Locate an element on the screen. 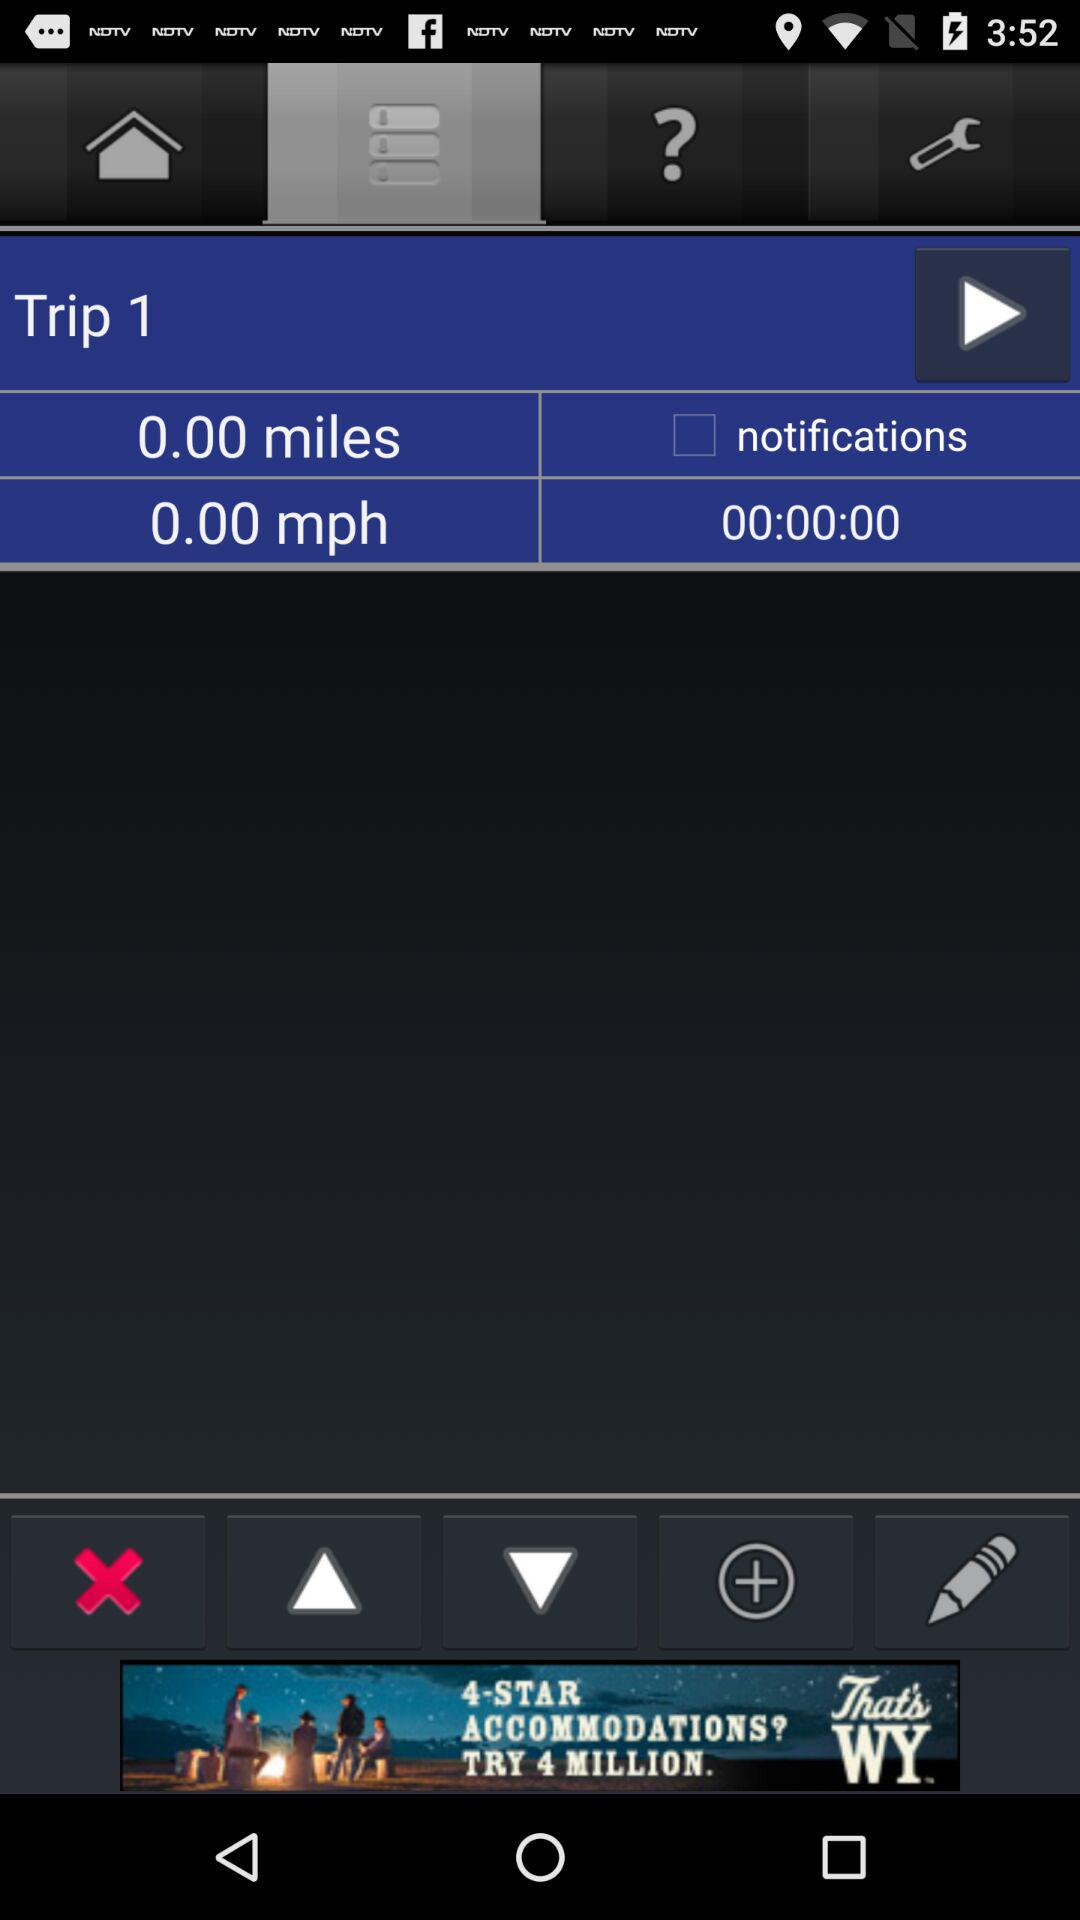  write is located at coordinates (972, 1580).